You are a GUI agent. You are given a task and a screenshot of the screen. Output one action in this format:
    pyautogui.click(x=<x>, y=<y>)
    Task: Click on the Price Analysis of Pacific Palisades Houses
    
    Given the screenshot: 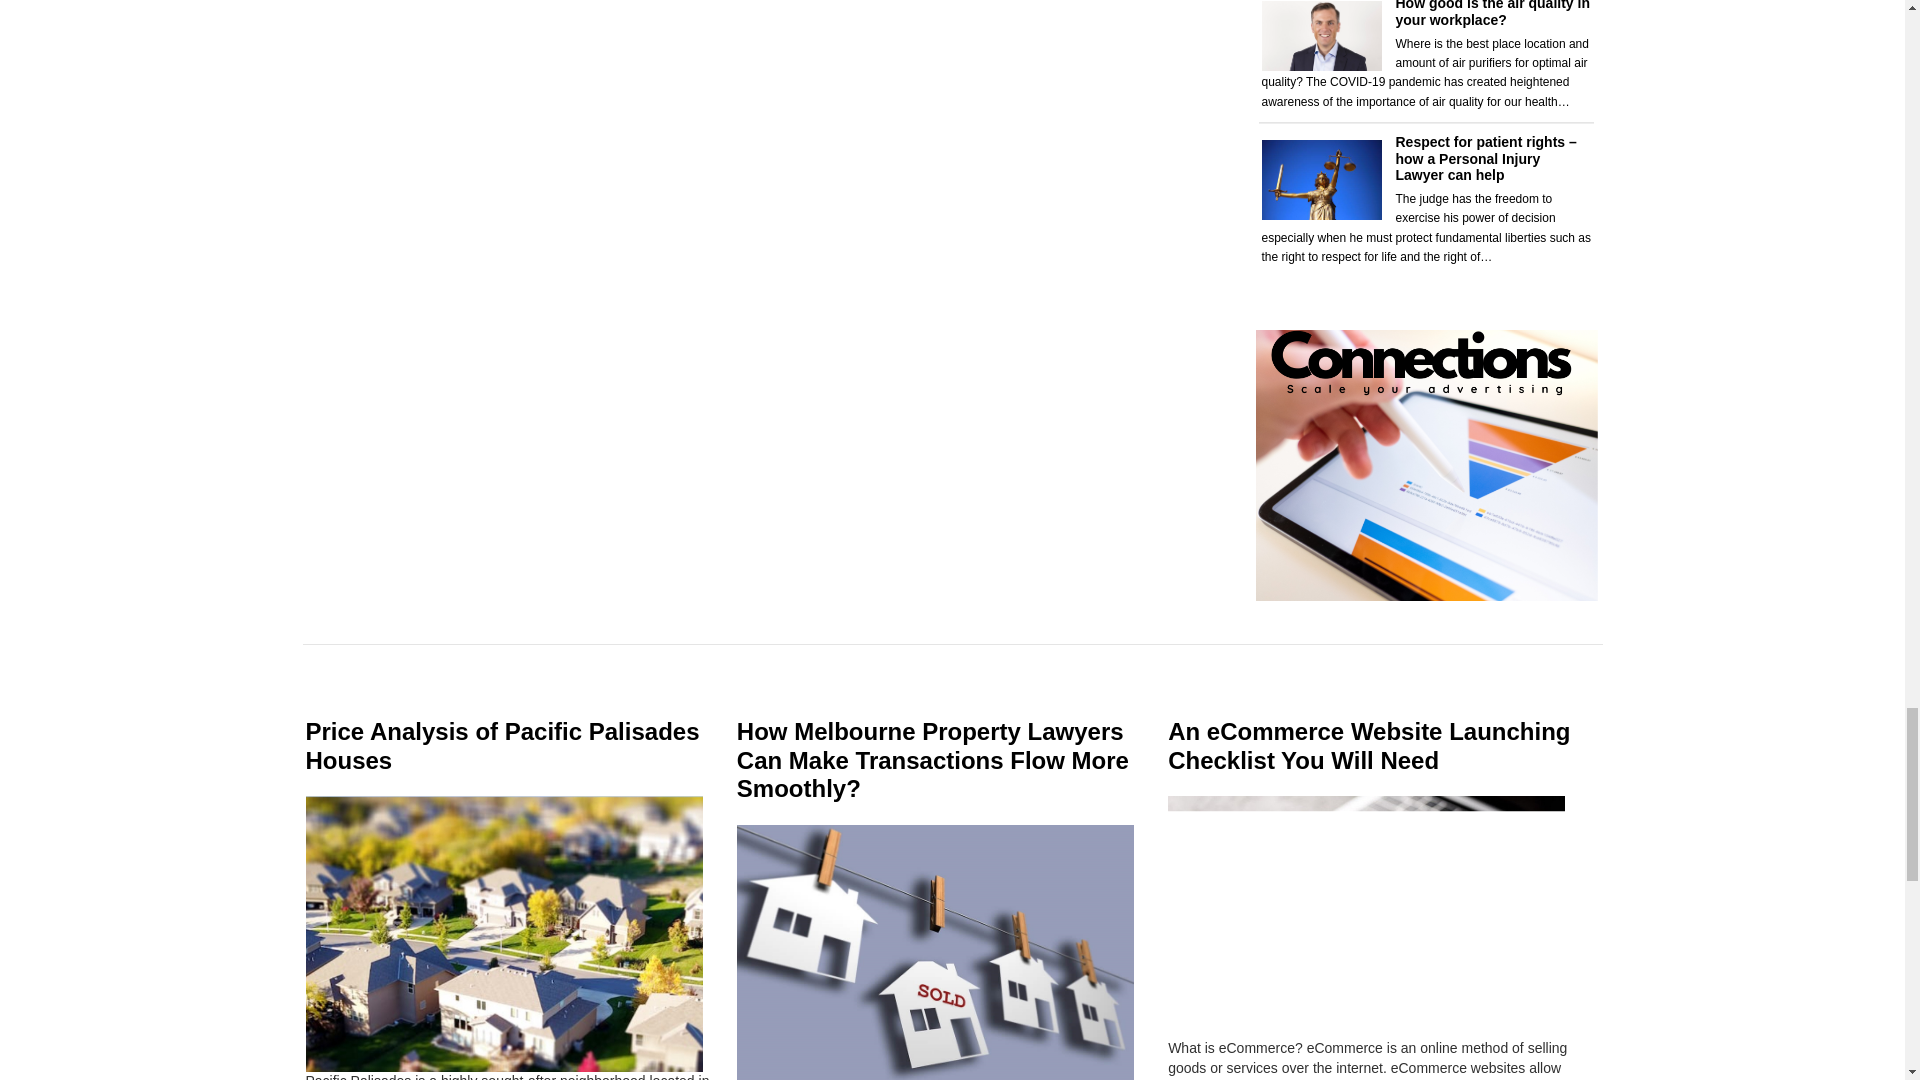 What is the action you would take?
    pyautogui.click(x=502, y=746)
    